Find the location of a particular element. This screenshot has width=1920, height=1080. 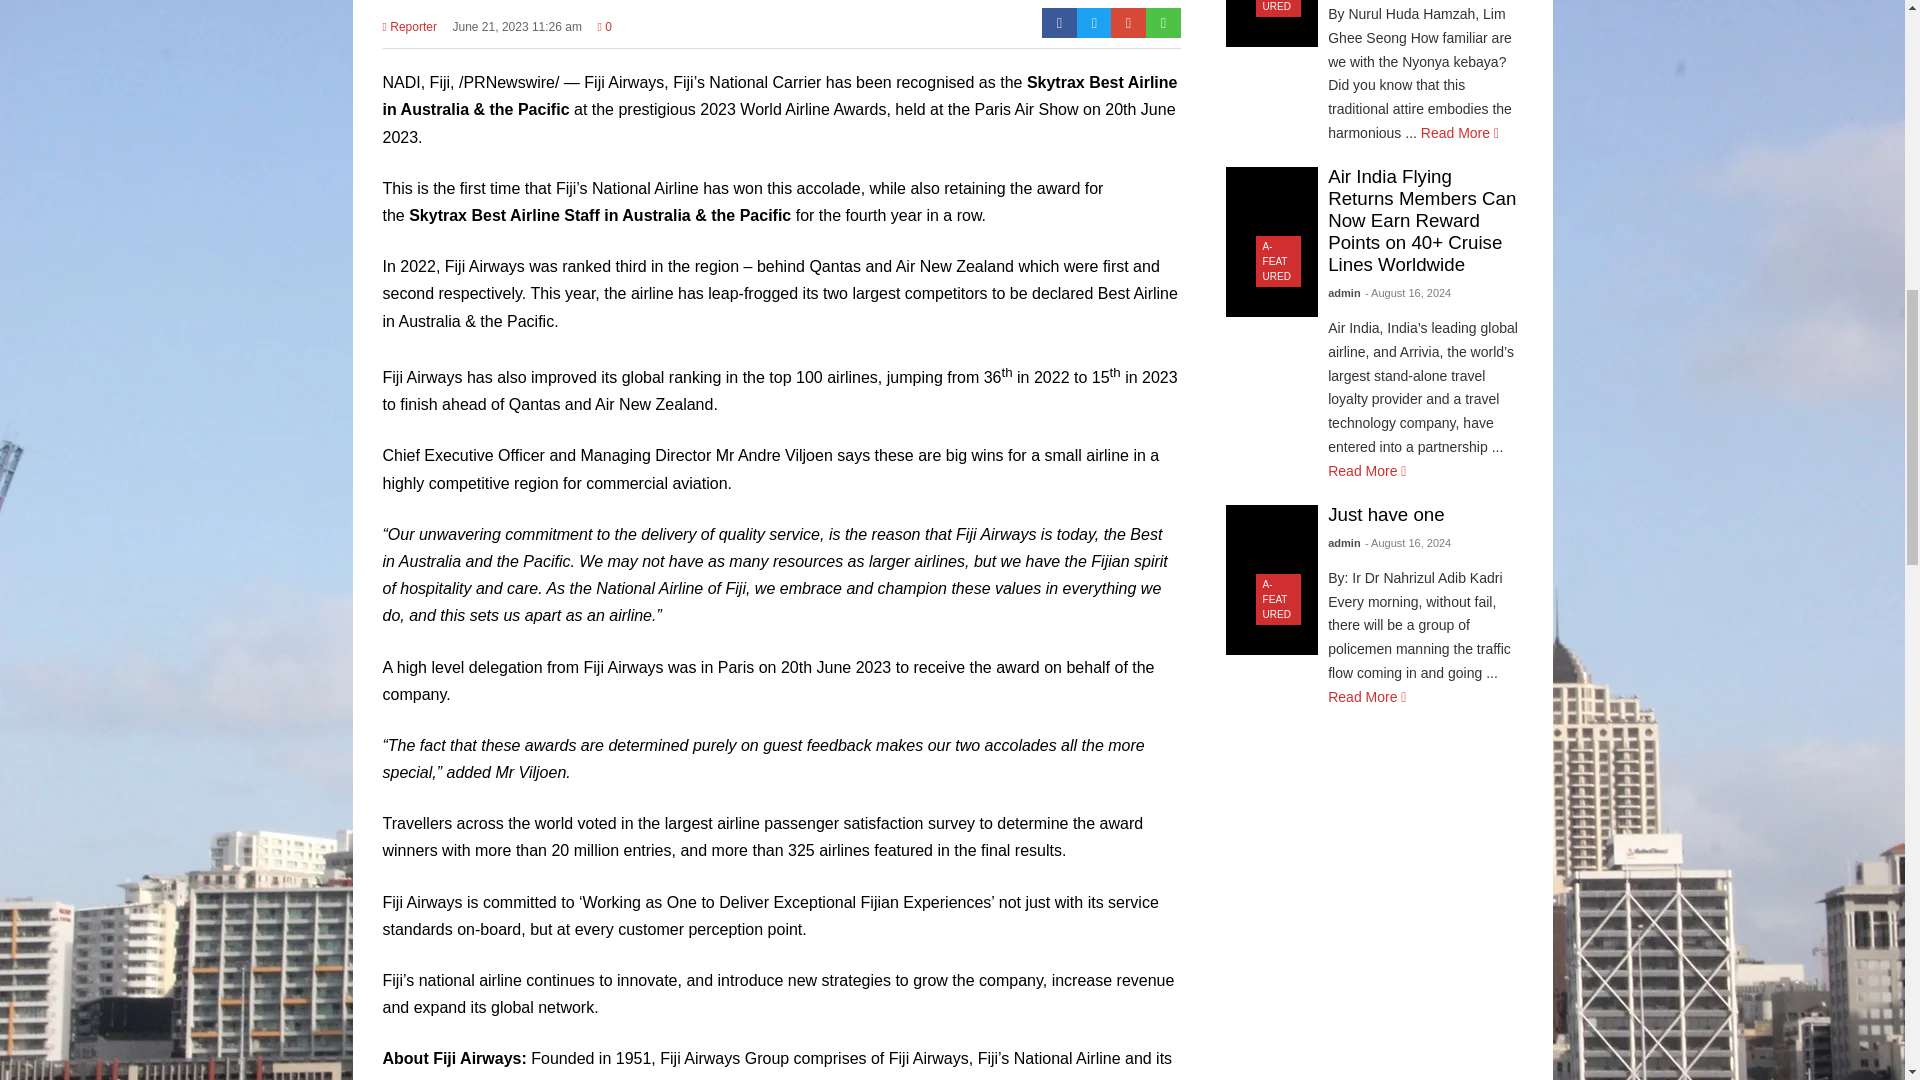

Whatsapp is located at coordinates (1163, 22).